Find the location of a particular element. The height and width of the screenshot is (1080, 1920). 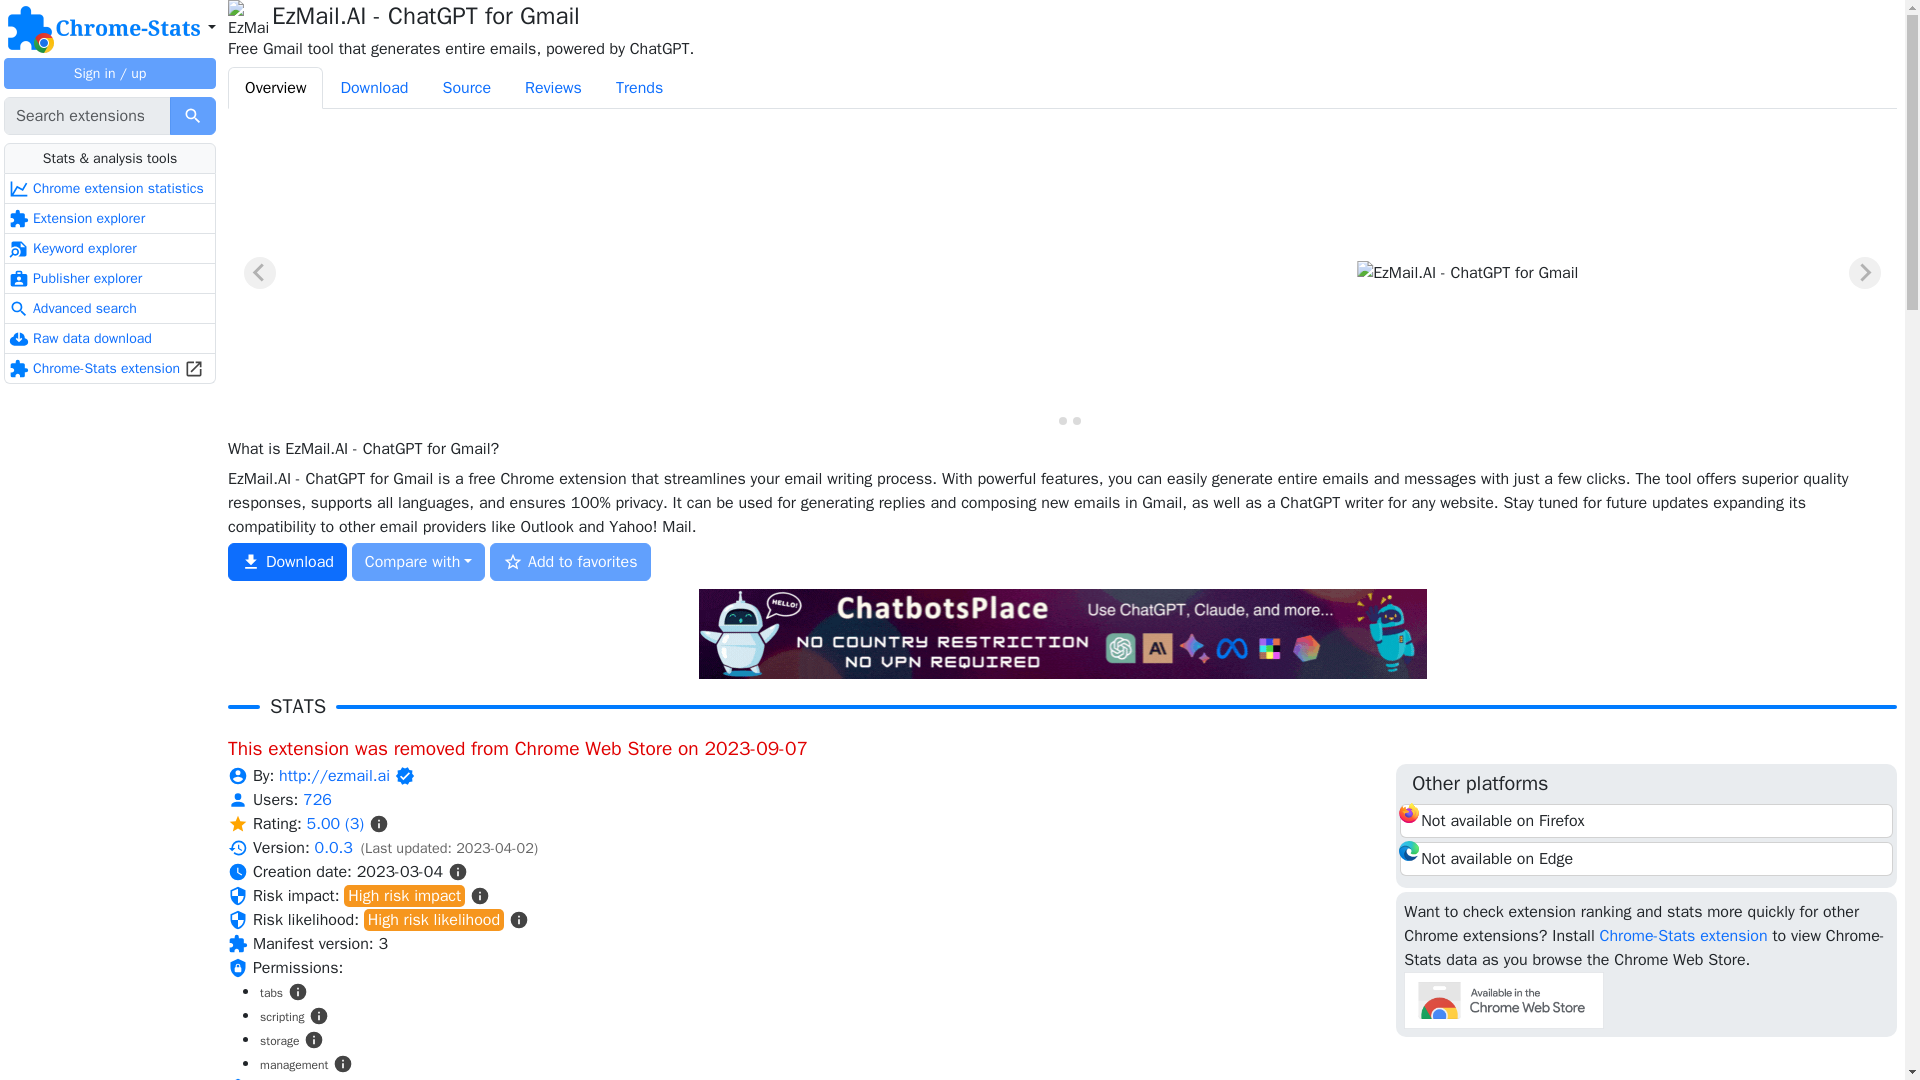

Source is located at coordinates (466, 88).